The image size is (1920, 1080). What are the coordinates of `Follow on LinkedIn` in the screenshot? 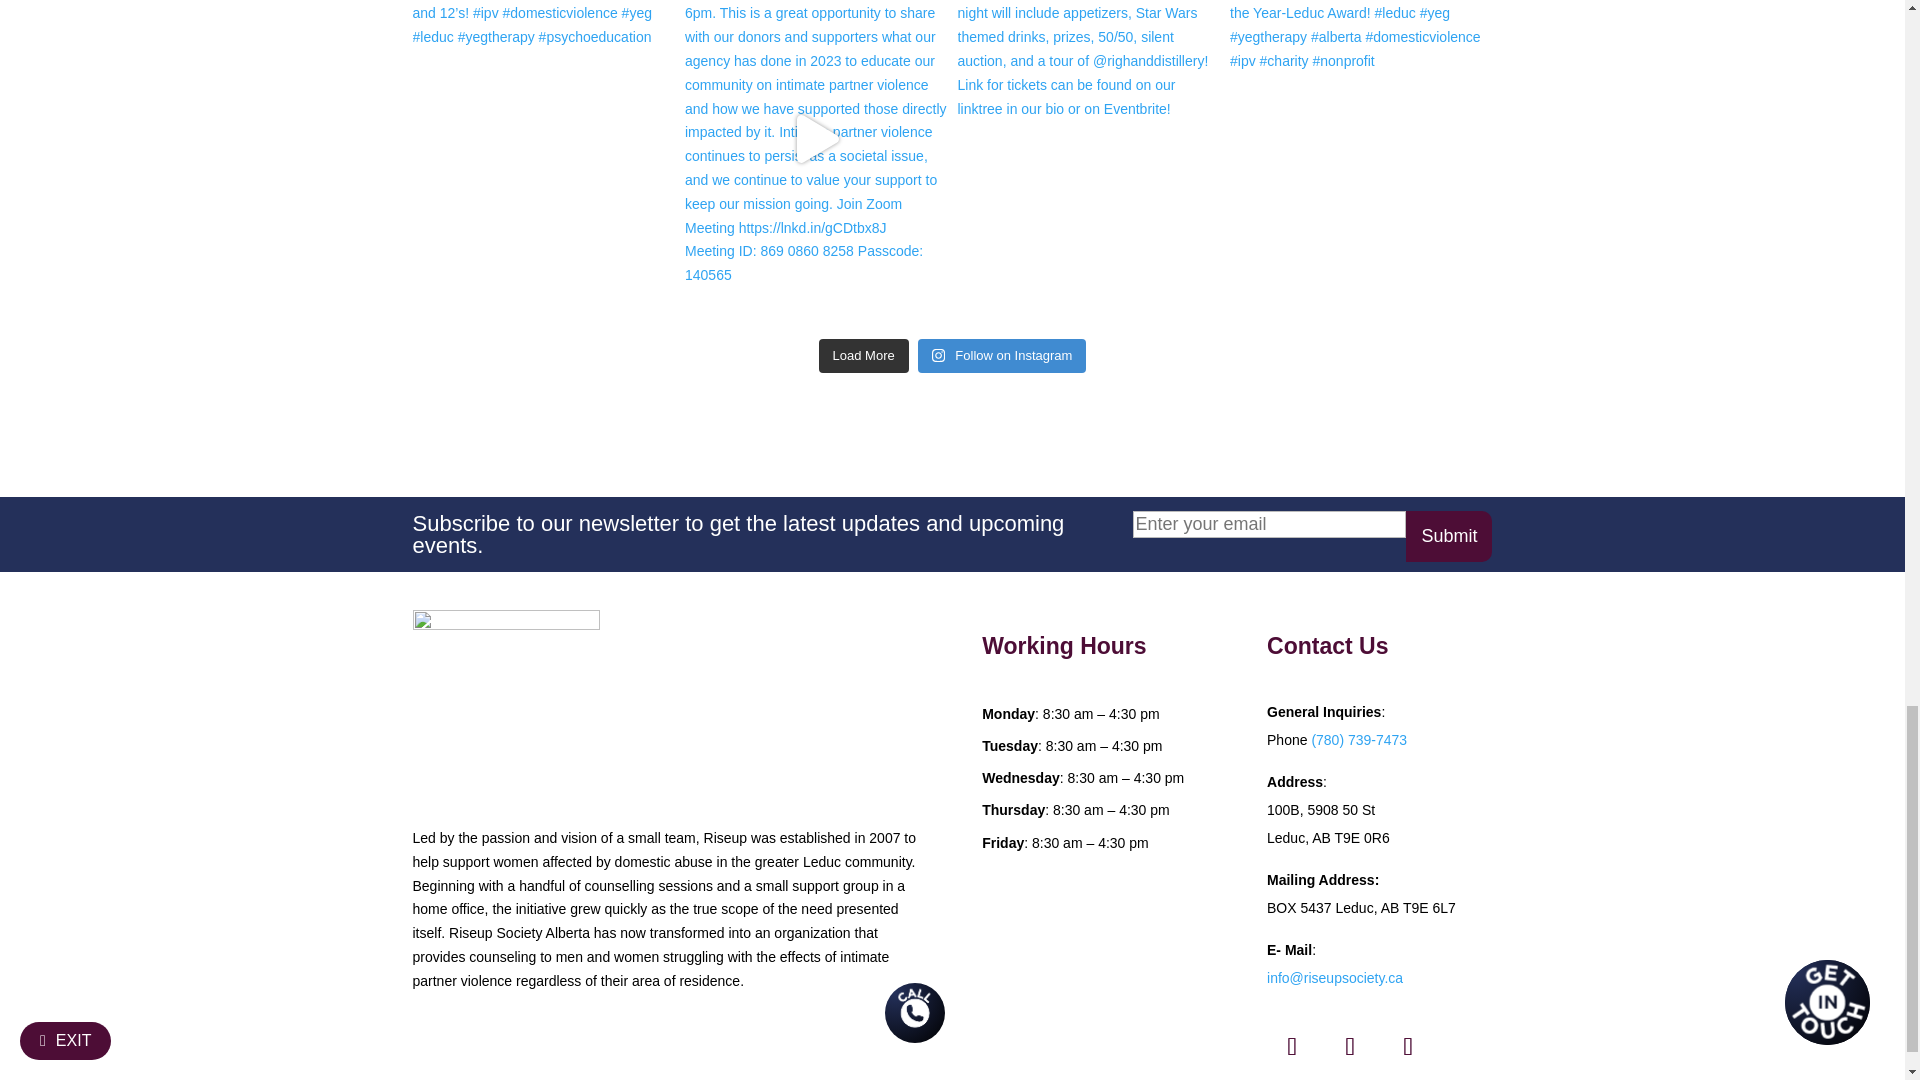 It's located at (1407, 1046).